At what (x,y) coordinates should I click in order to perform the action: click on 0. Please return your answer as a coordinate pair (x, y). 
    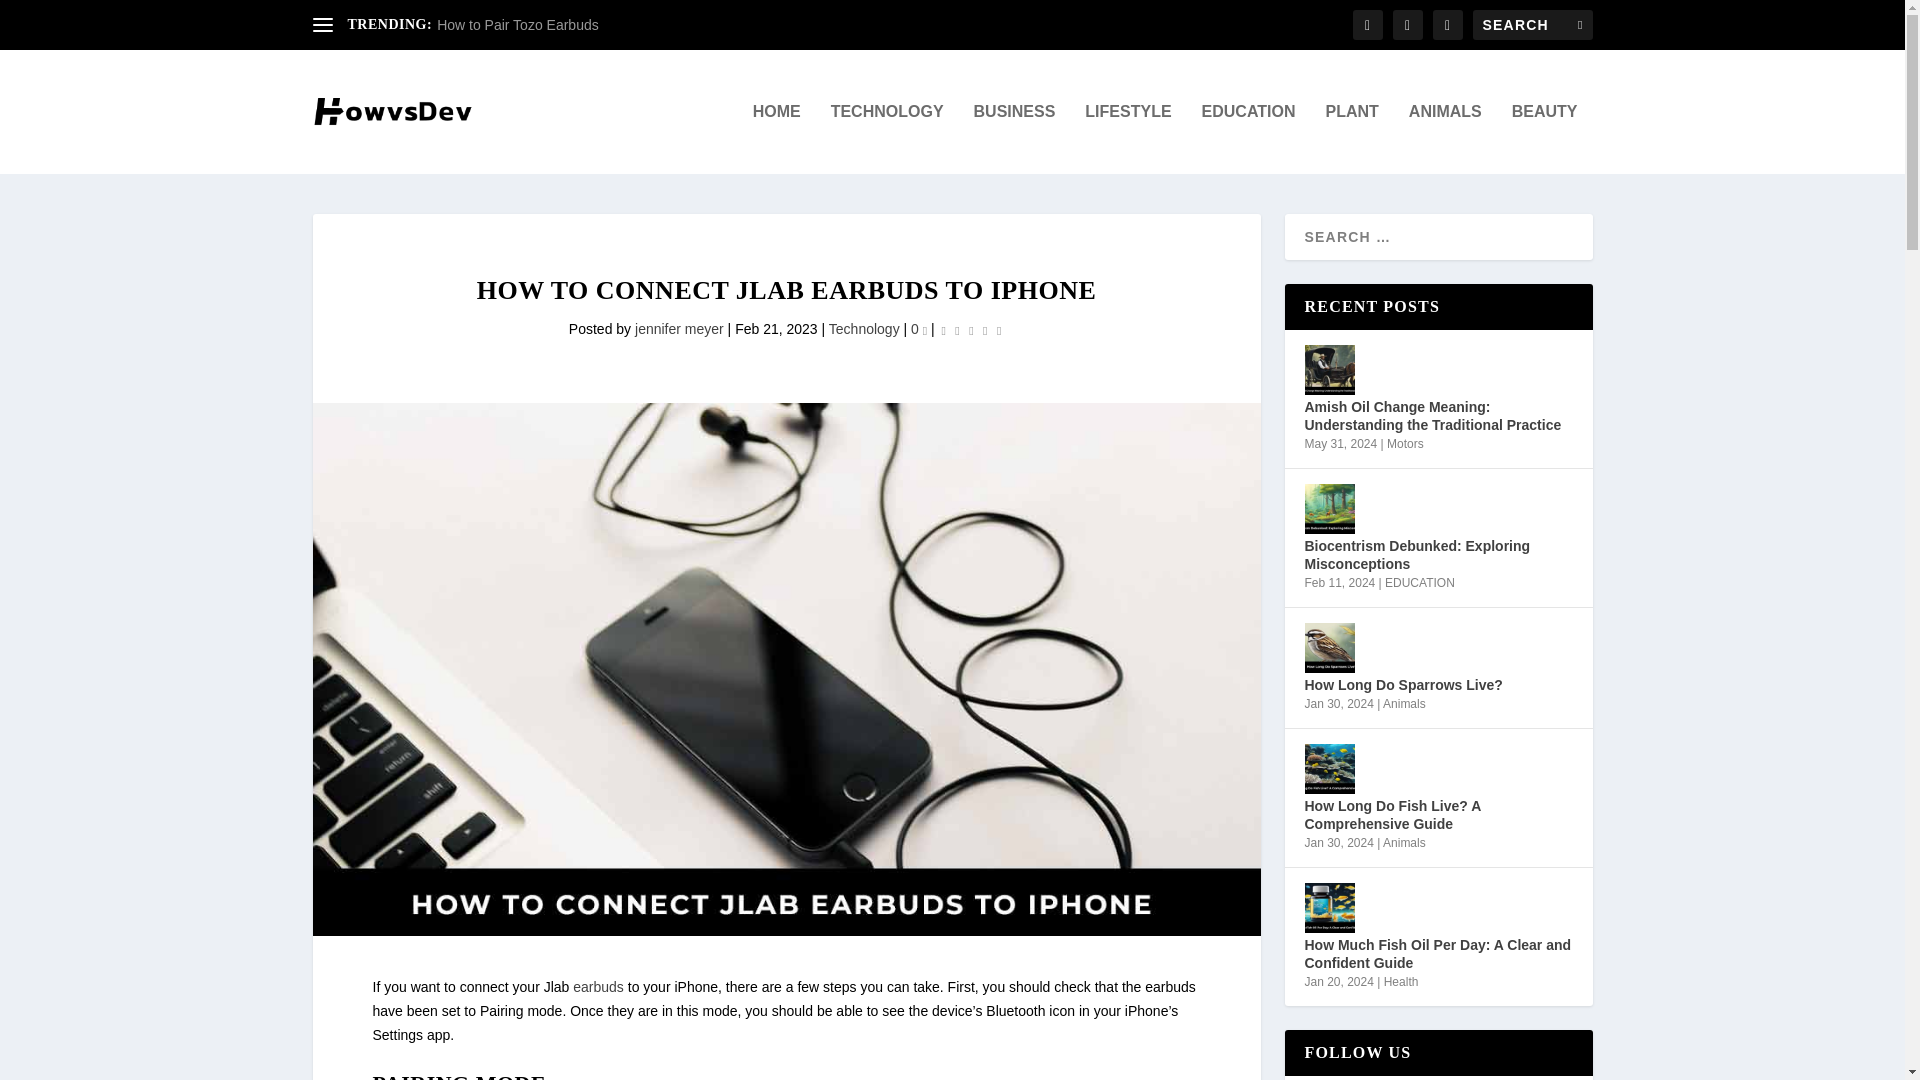
    Looking at the image, I should click on (918, 328).